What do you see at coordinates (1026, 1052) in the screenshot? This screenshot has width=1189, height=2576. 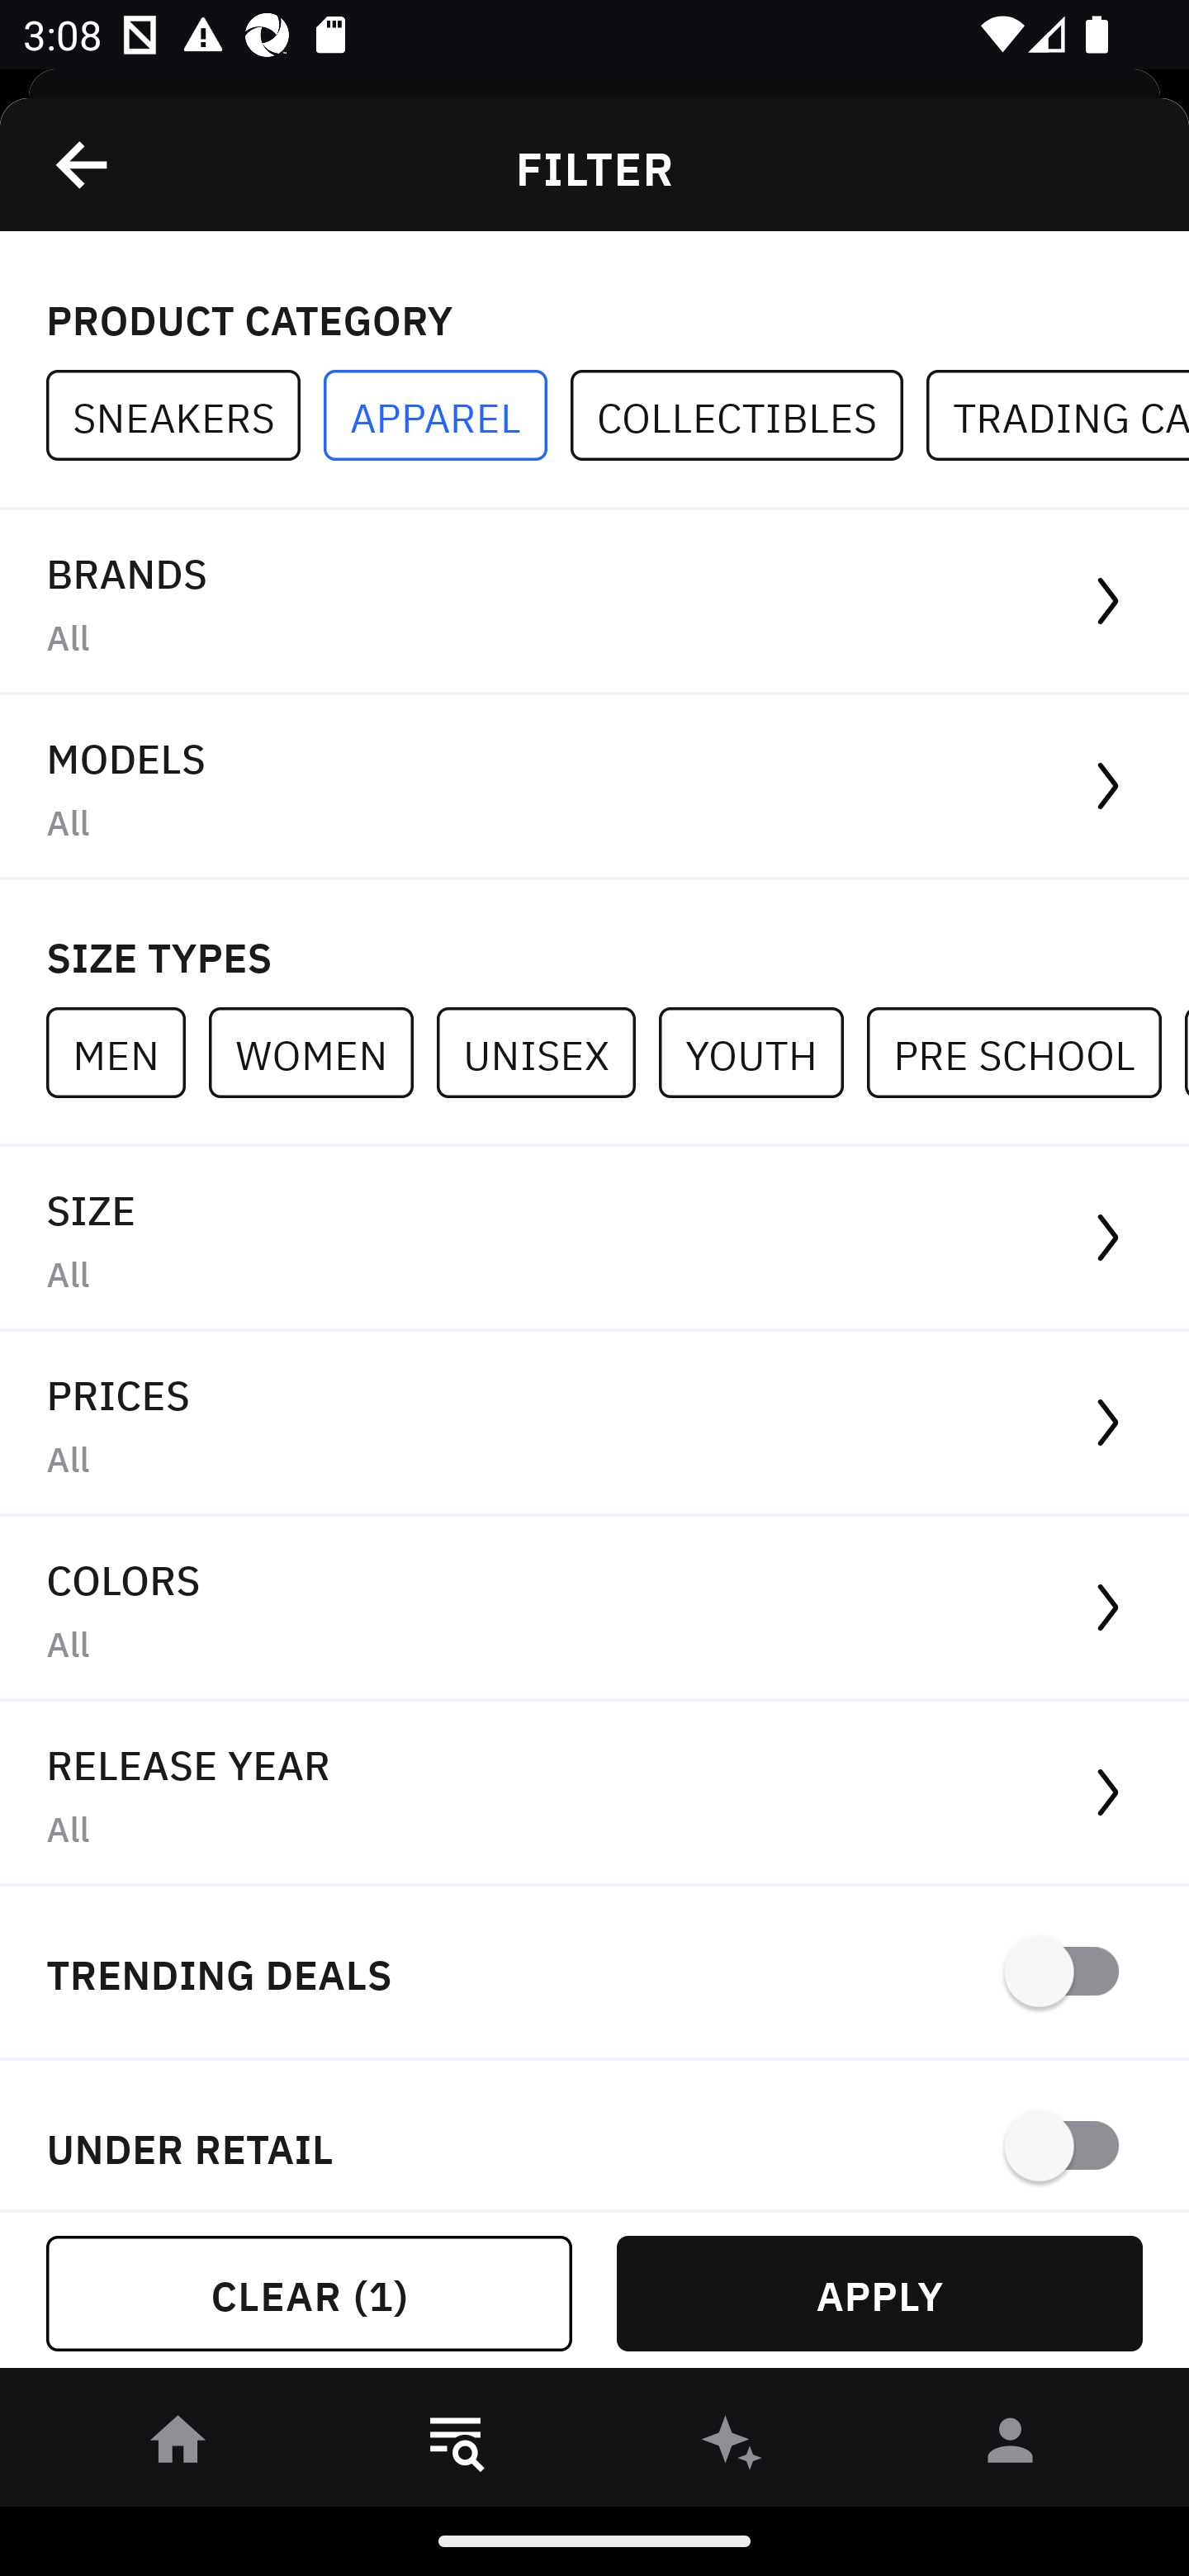 I see `PRE SCHOOL` at bounding box center [1026, 1052].